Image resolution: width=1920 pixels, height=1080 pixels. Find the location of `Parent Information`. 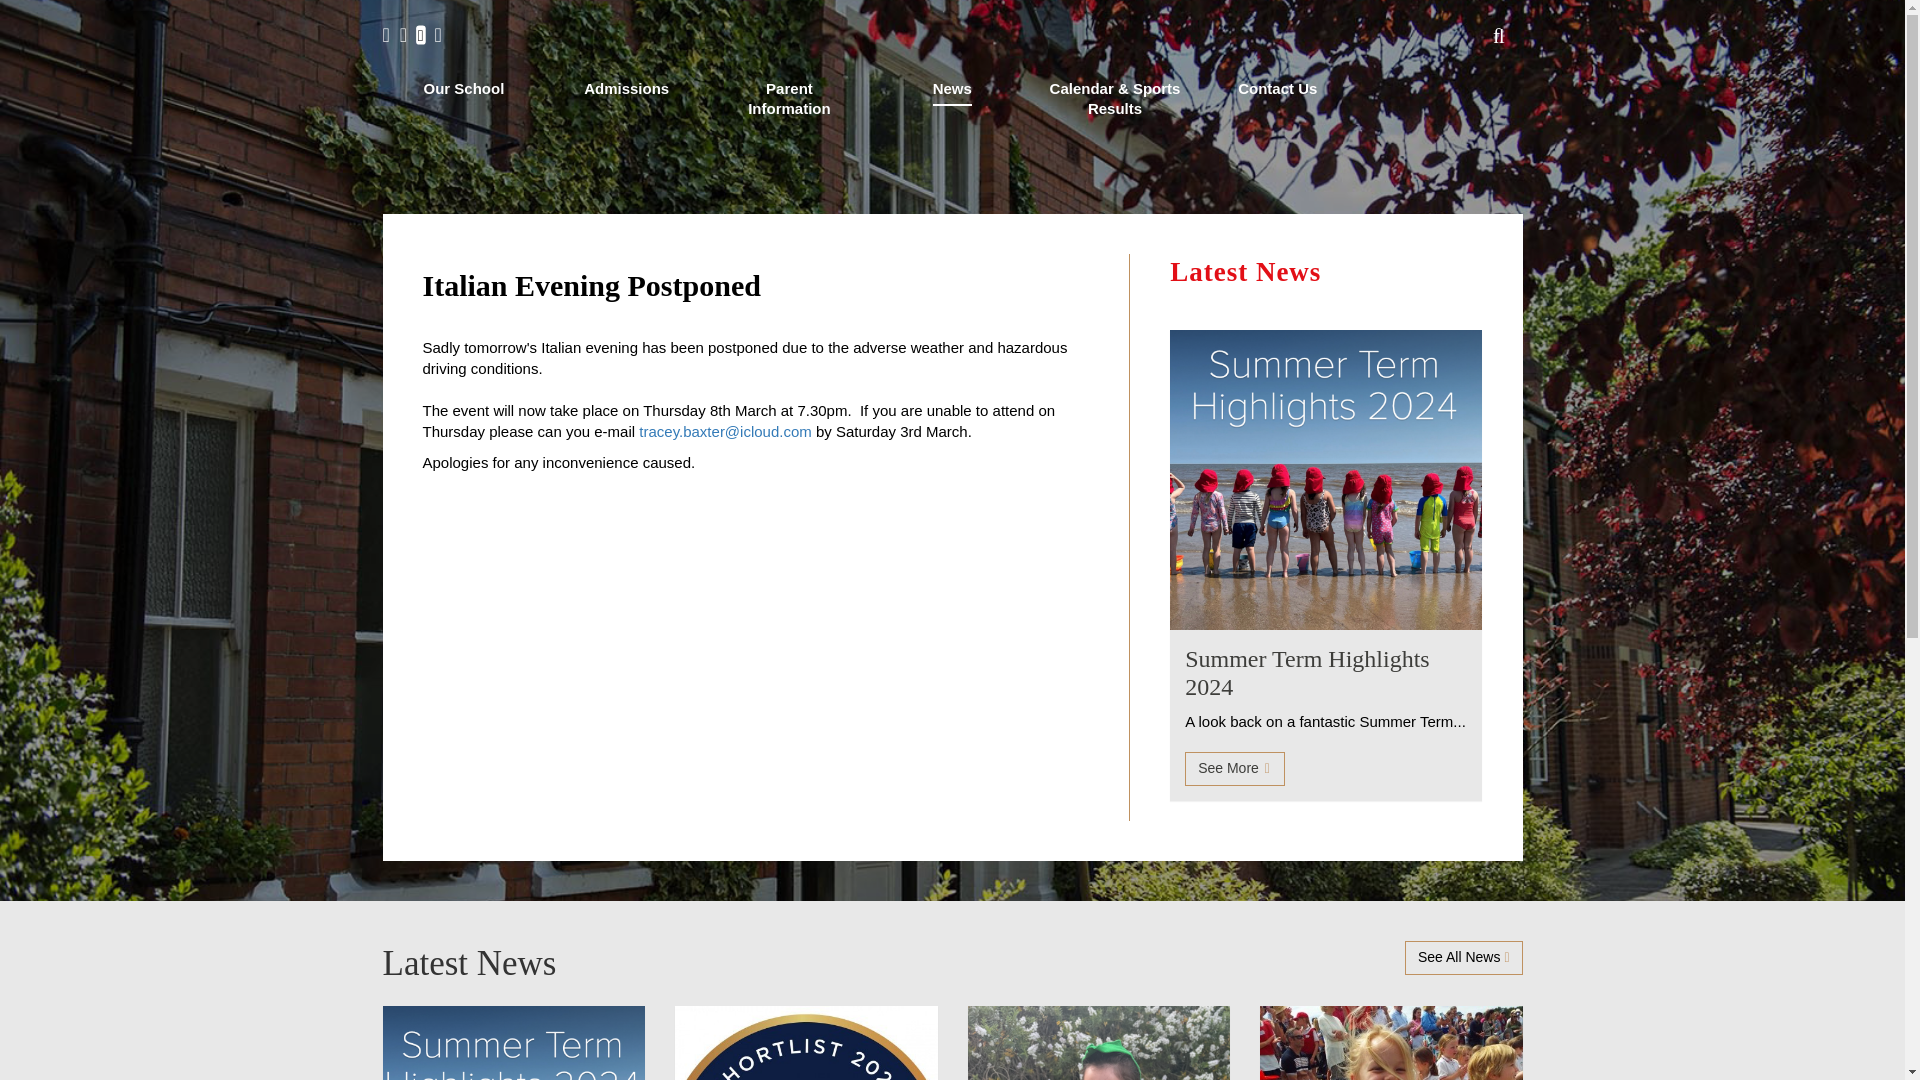

Parent Information is located at coordinates (790, 98).